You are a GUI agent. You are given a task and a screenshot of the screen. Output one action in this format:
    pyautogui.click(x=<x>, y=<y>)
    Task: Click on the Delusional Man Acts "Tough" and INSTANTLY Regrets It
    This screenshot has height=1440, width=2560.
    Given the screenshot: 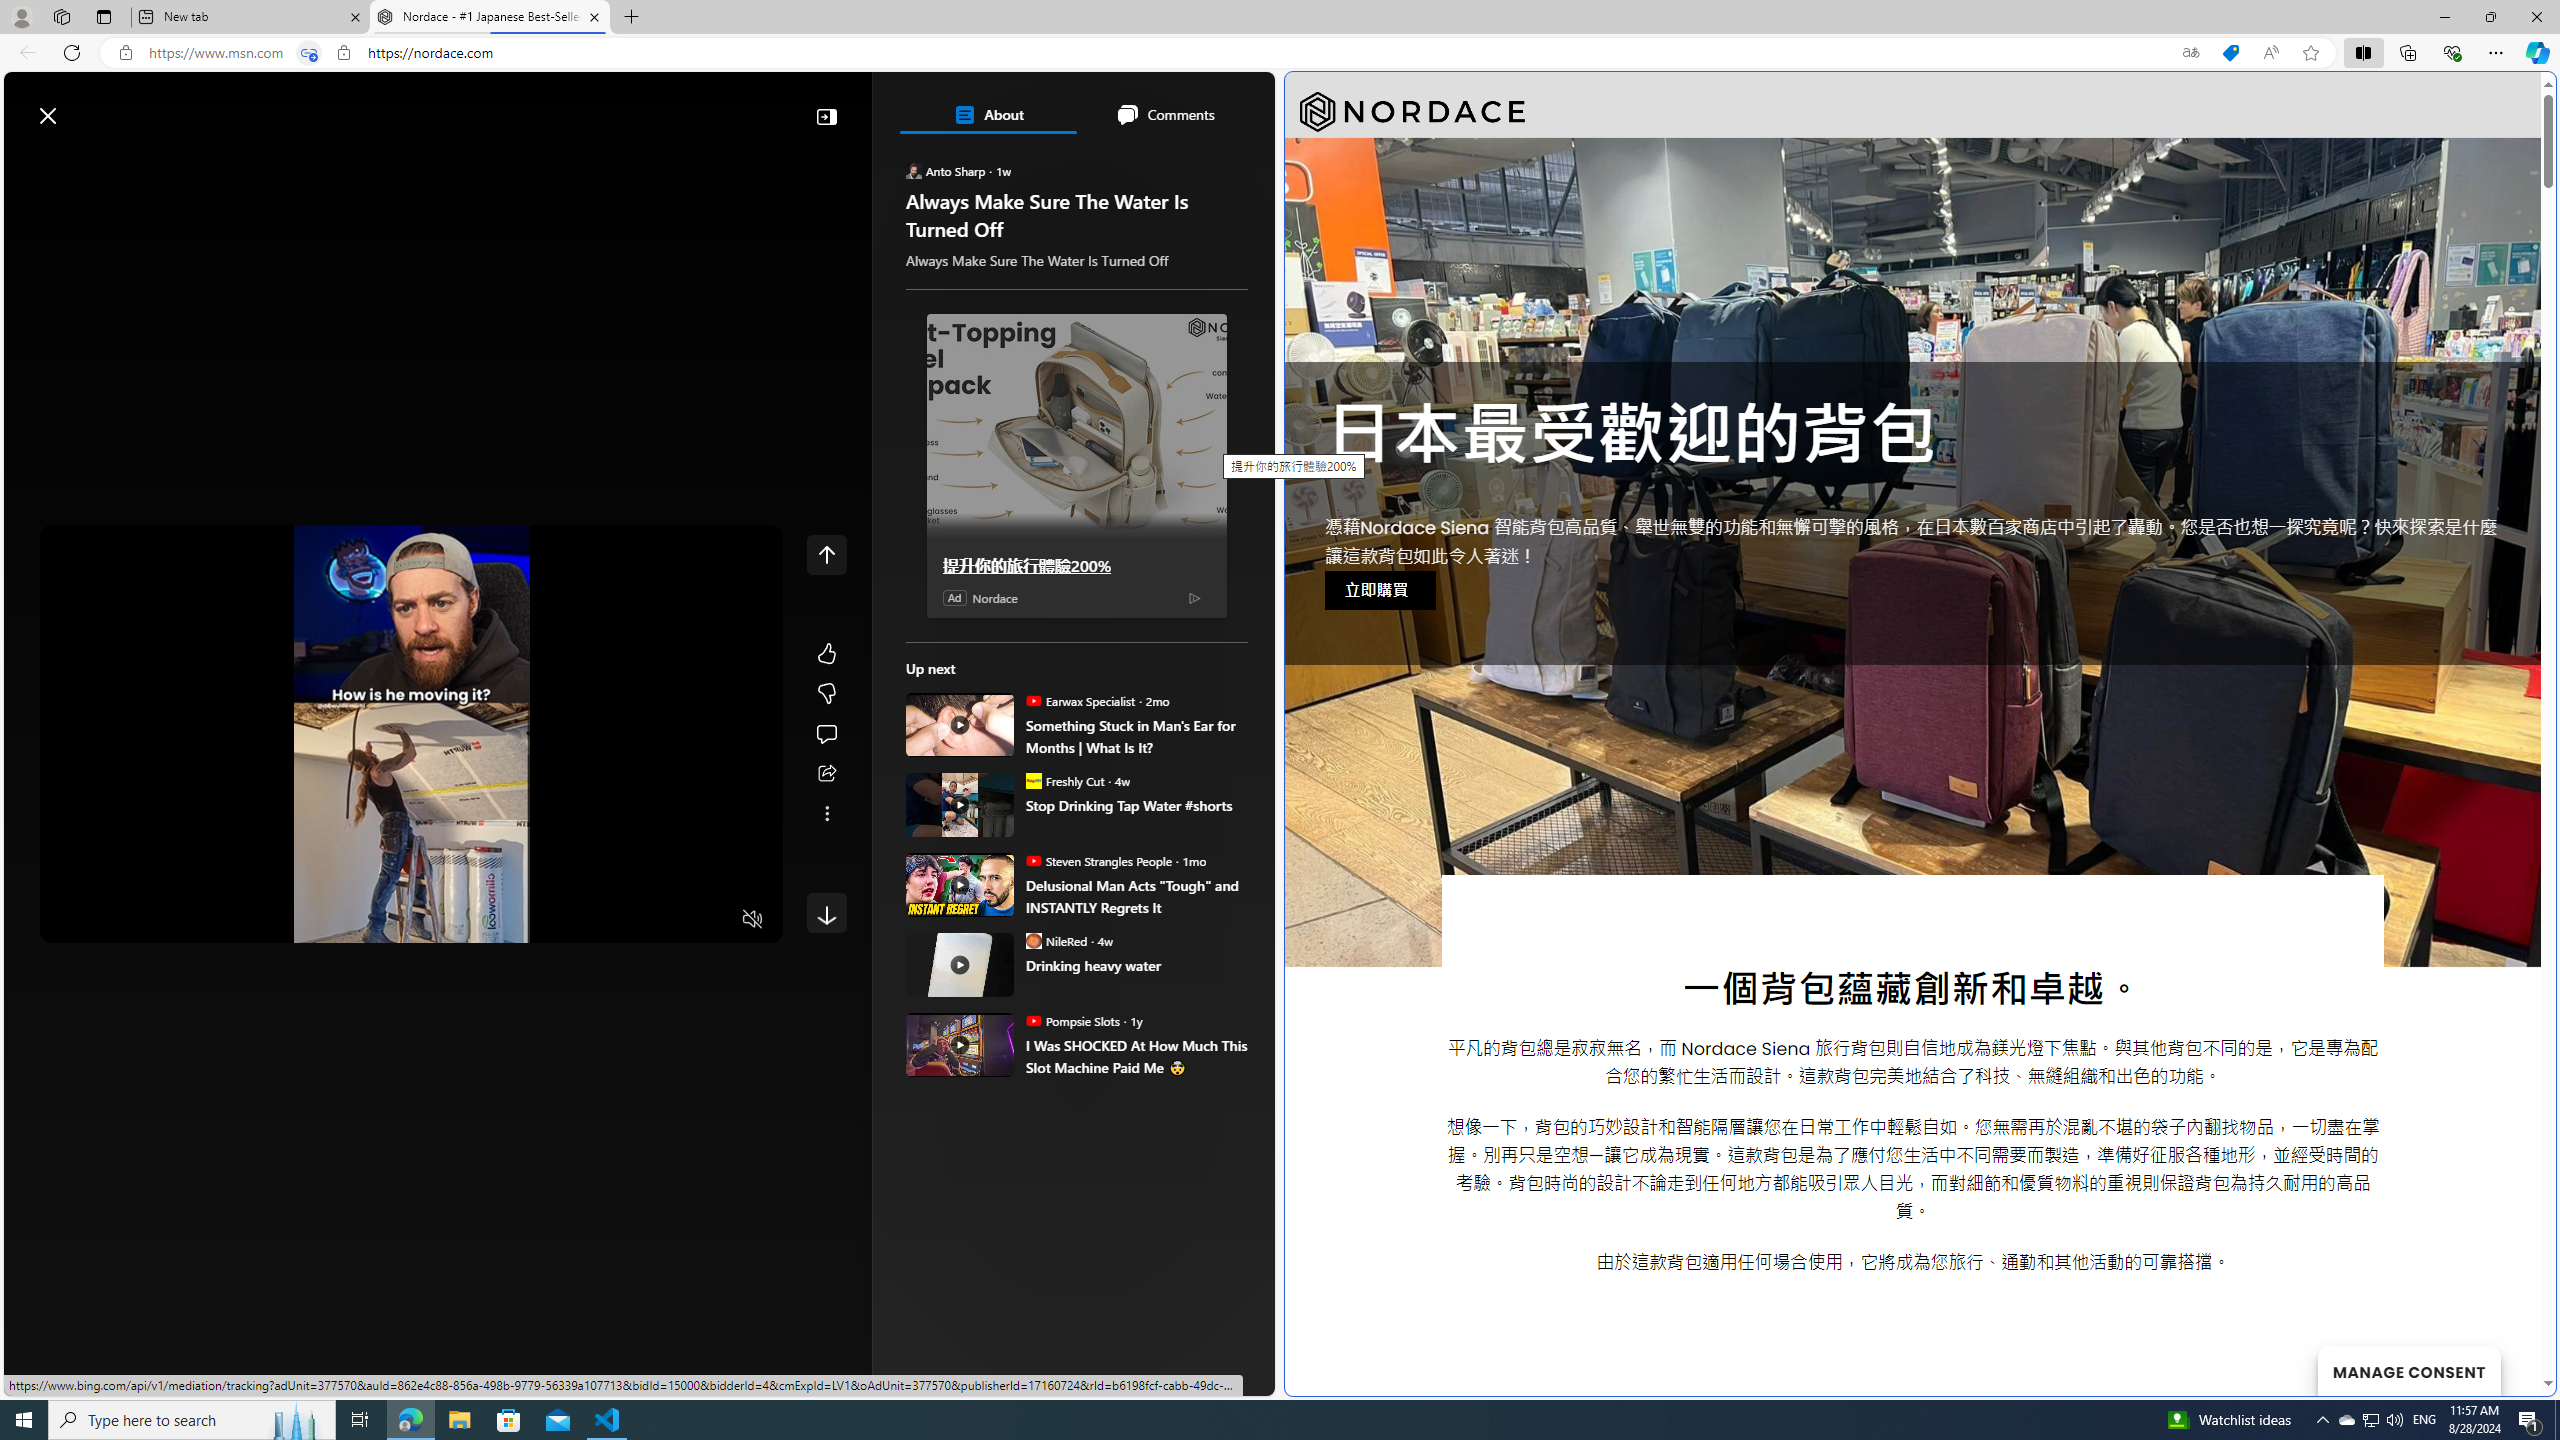 What is the action you would take?
    pyautogui.click(x=960, y=884)
    